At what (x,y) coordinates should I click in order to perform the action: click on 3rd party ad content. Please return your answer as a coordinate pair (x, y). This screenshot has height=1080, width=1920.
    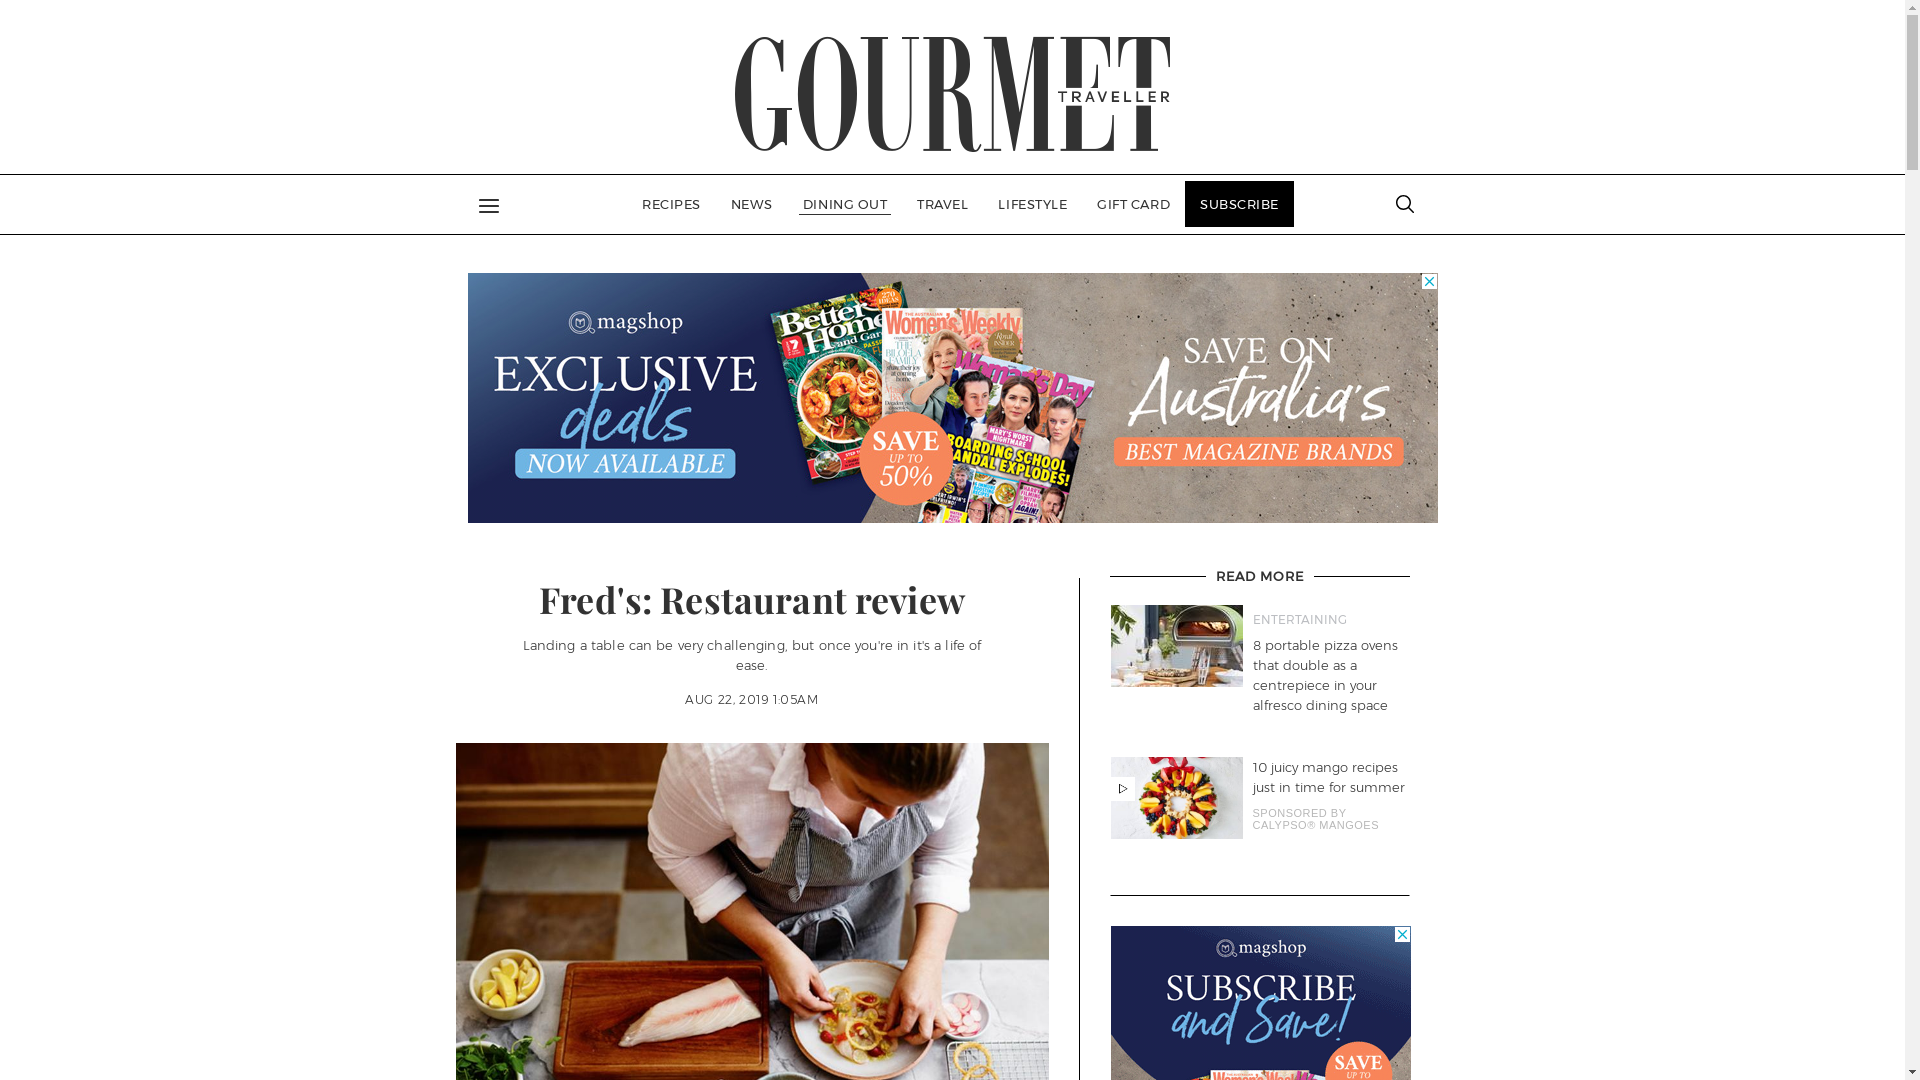
    Looking at the image, I should click on (953, 398).